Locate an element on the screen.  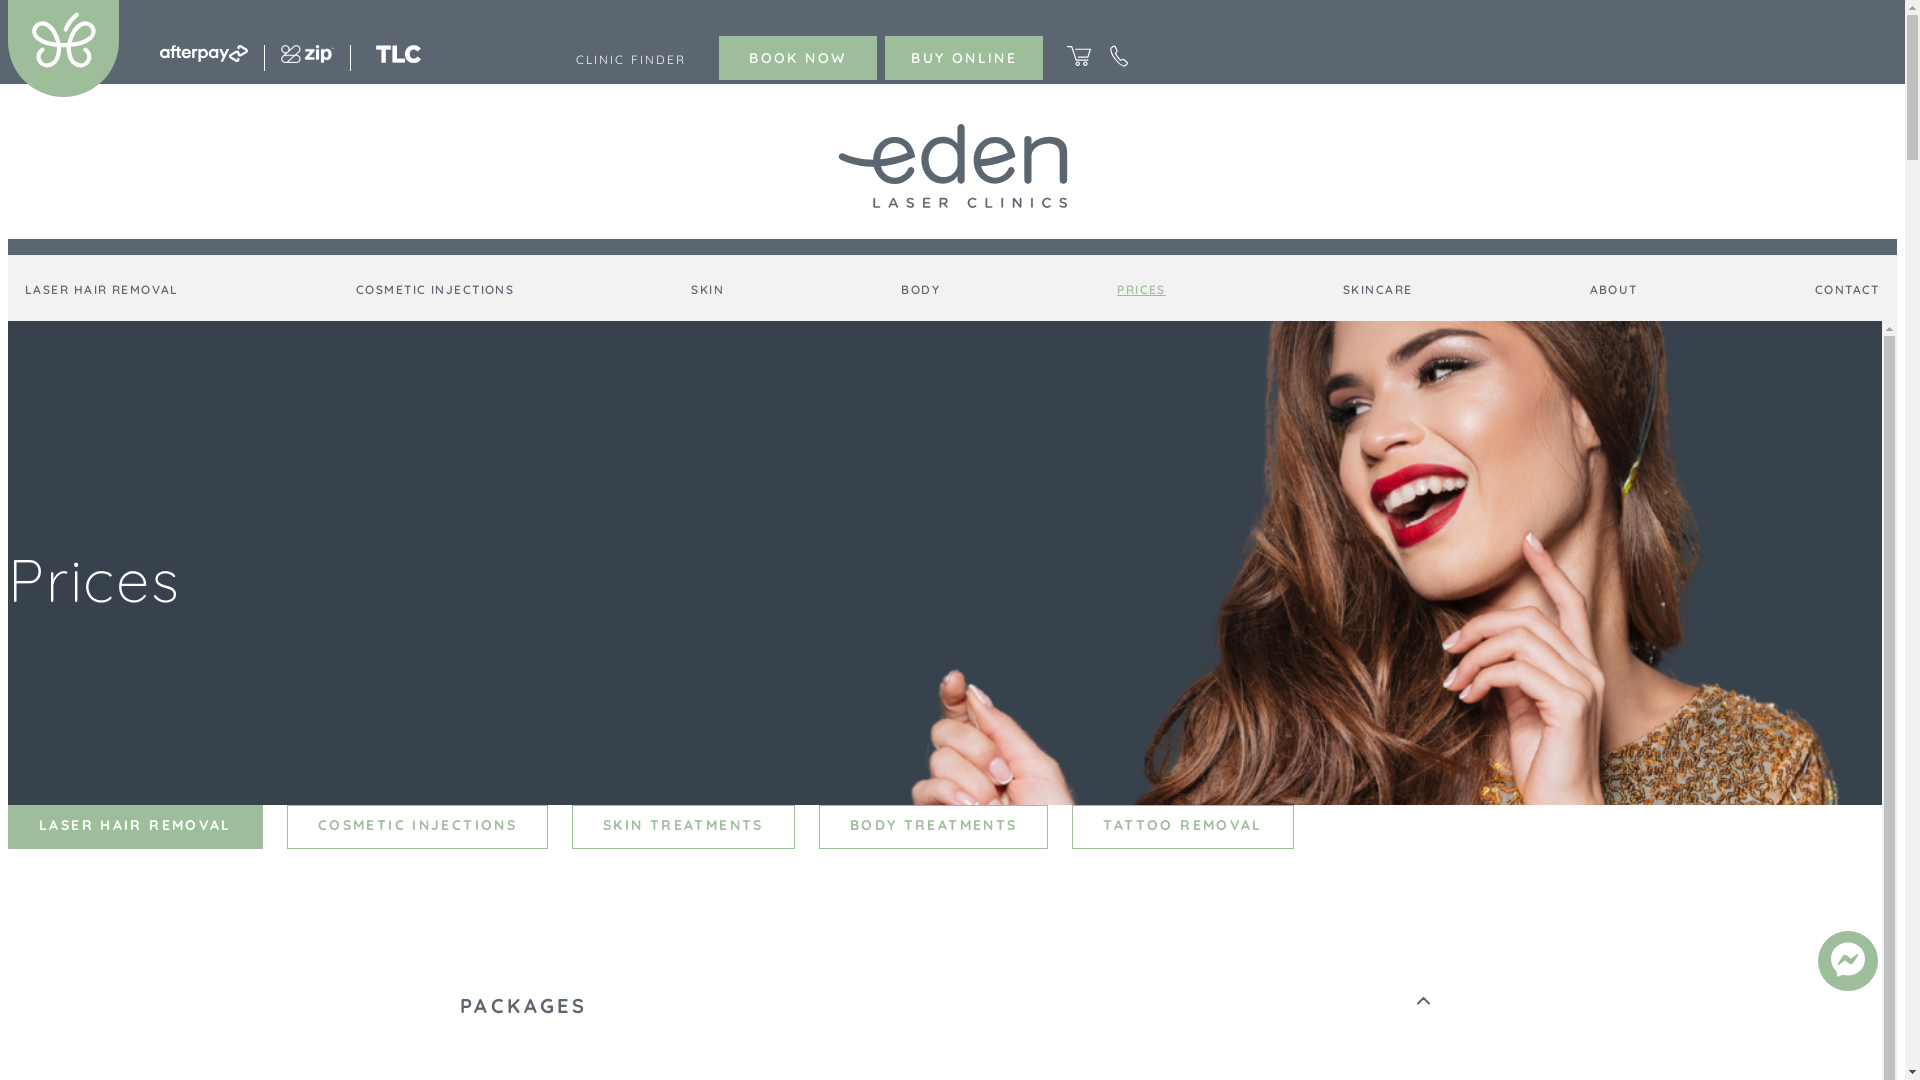
CLINIC FINDER is located at coordinates (631, 60).